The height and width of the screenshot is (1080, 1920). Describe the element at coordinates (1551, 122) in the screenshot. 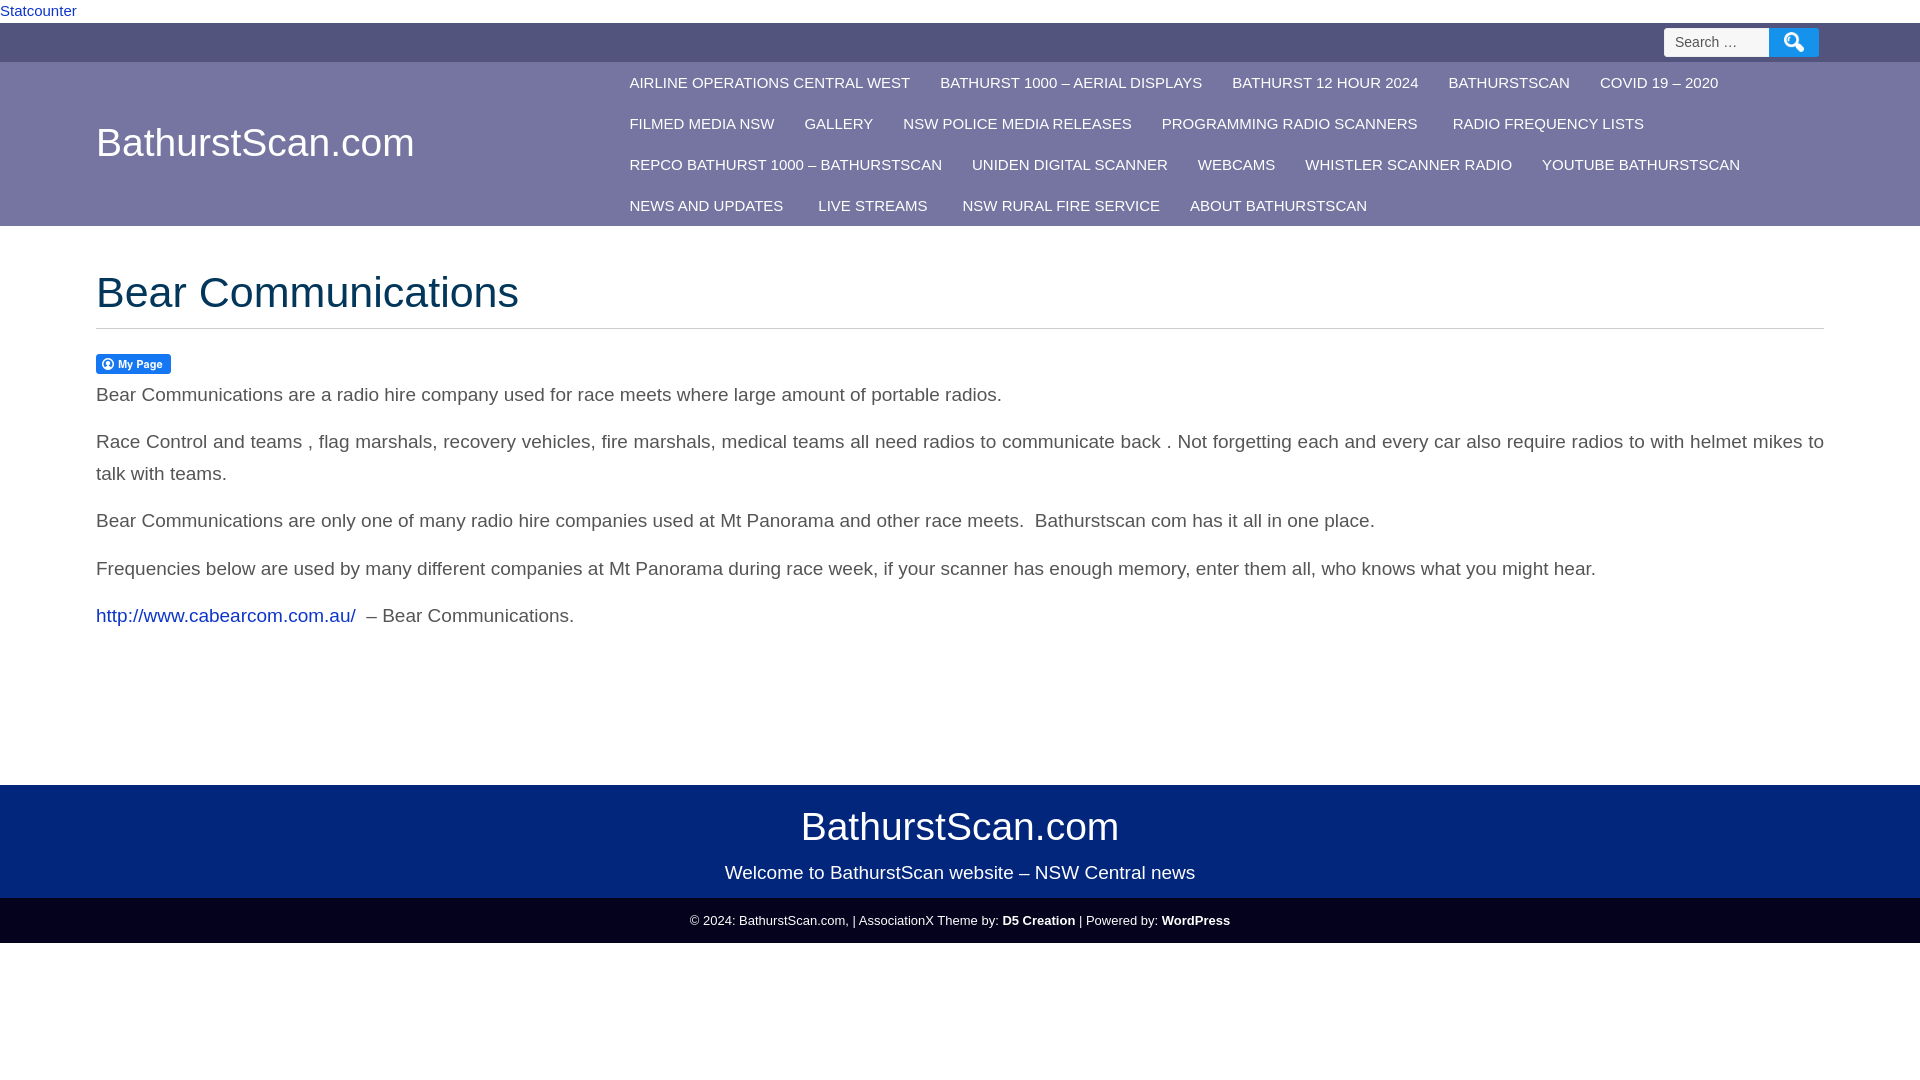

I see `RADIO FREQUENCY LISTS` at that location.